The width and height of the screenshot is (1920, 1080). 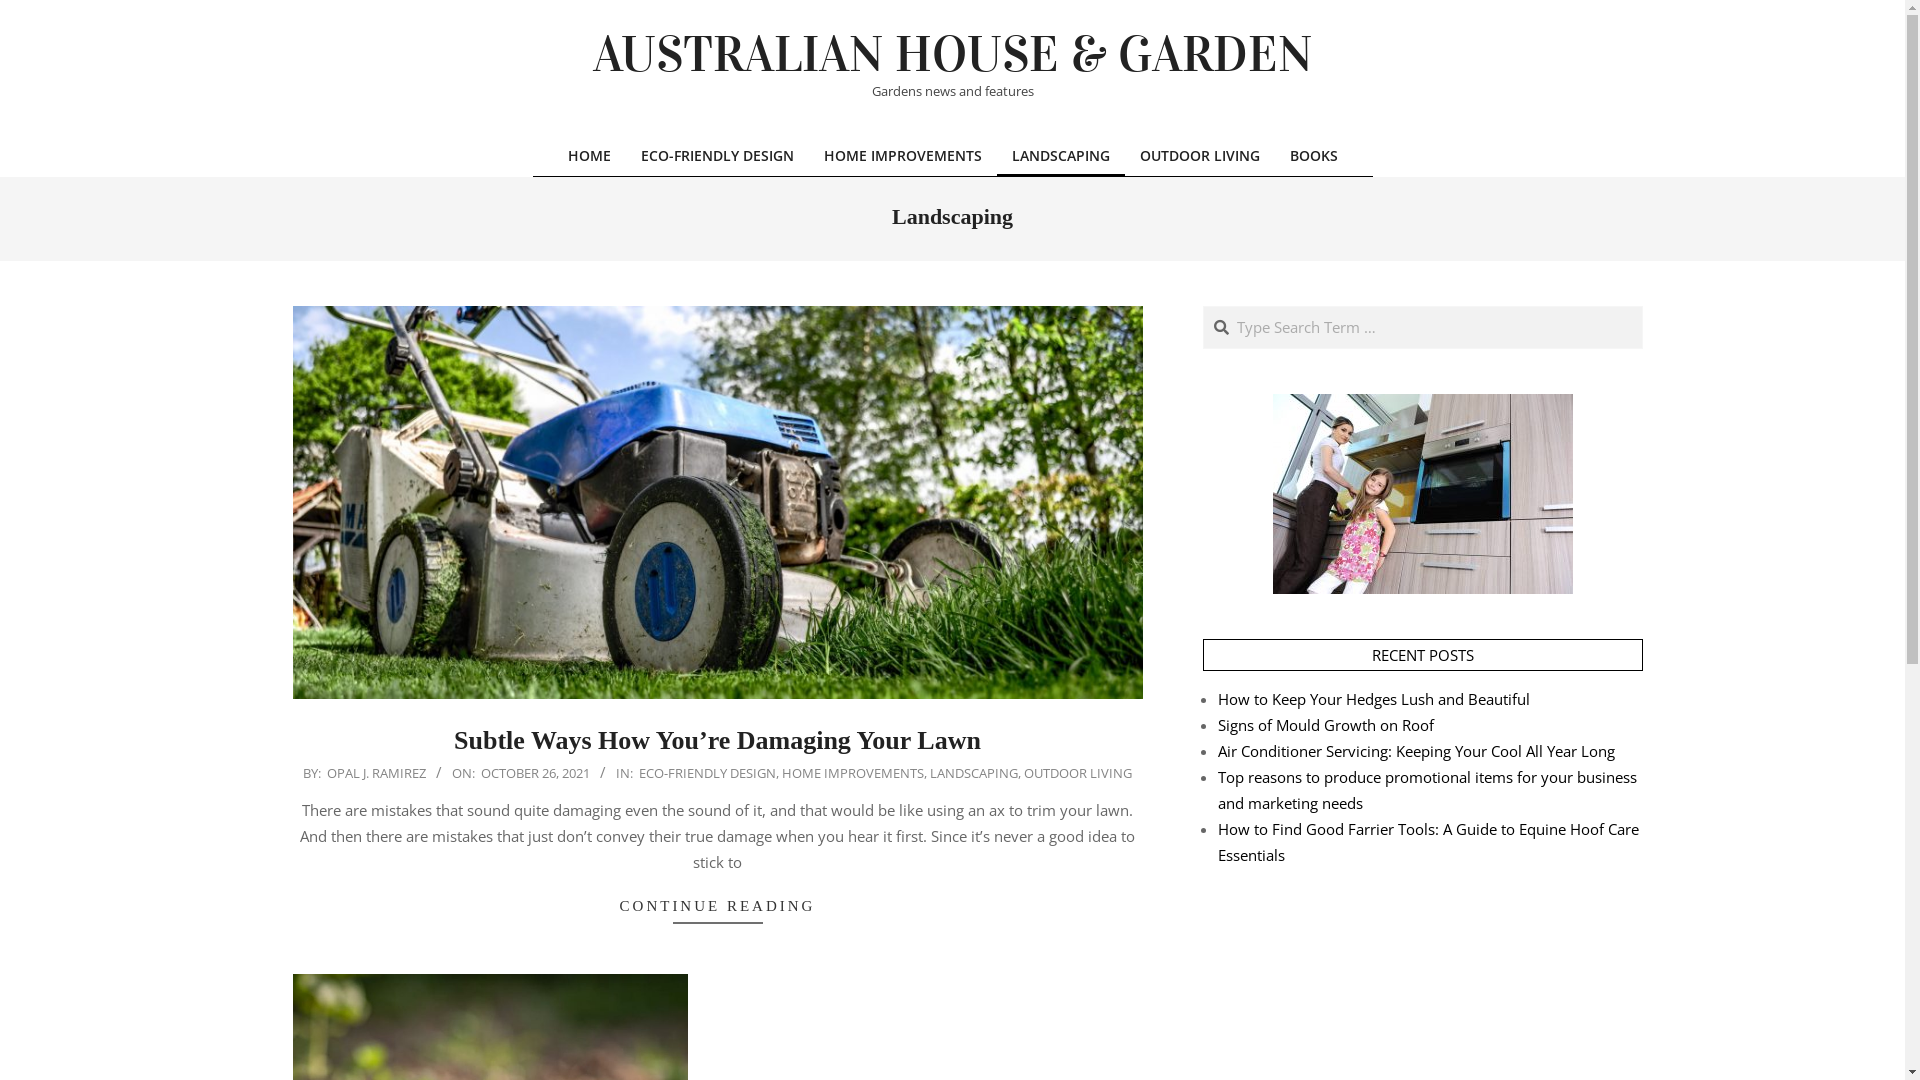 I want to click on OUTDOOR LIVING, so click(x=1078, y=773).